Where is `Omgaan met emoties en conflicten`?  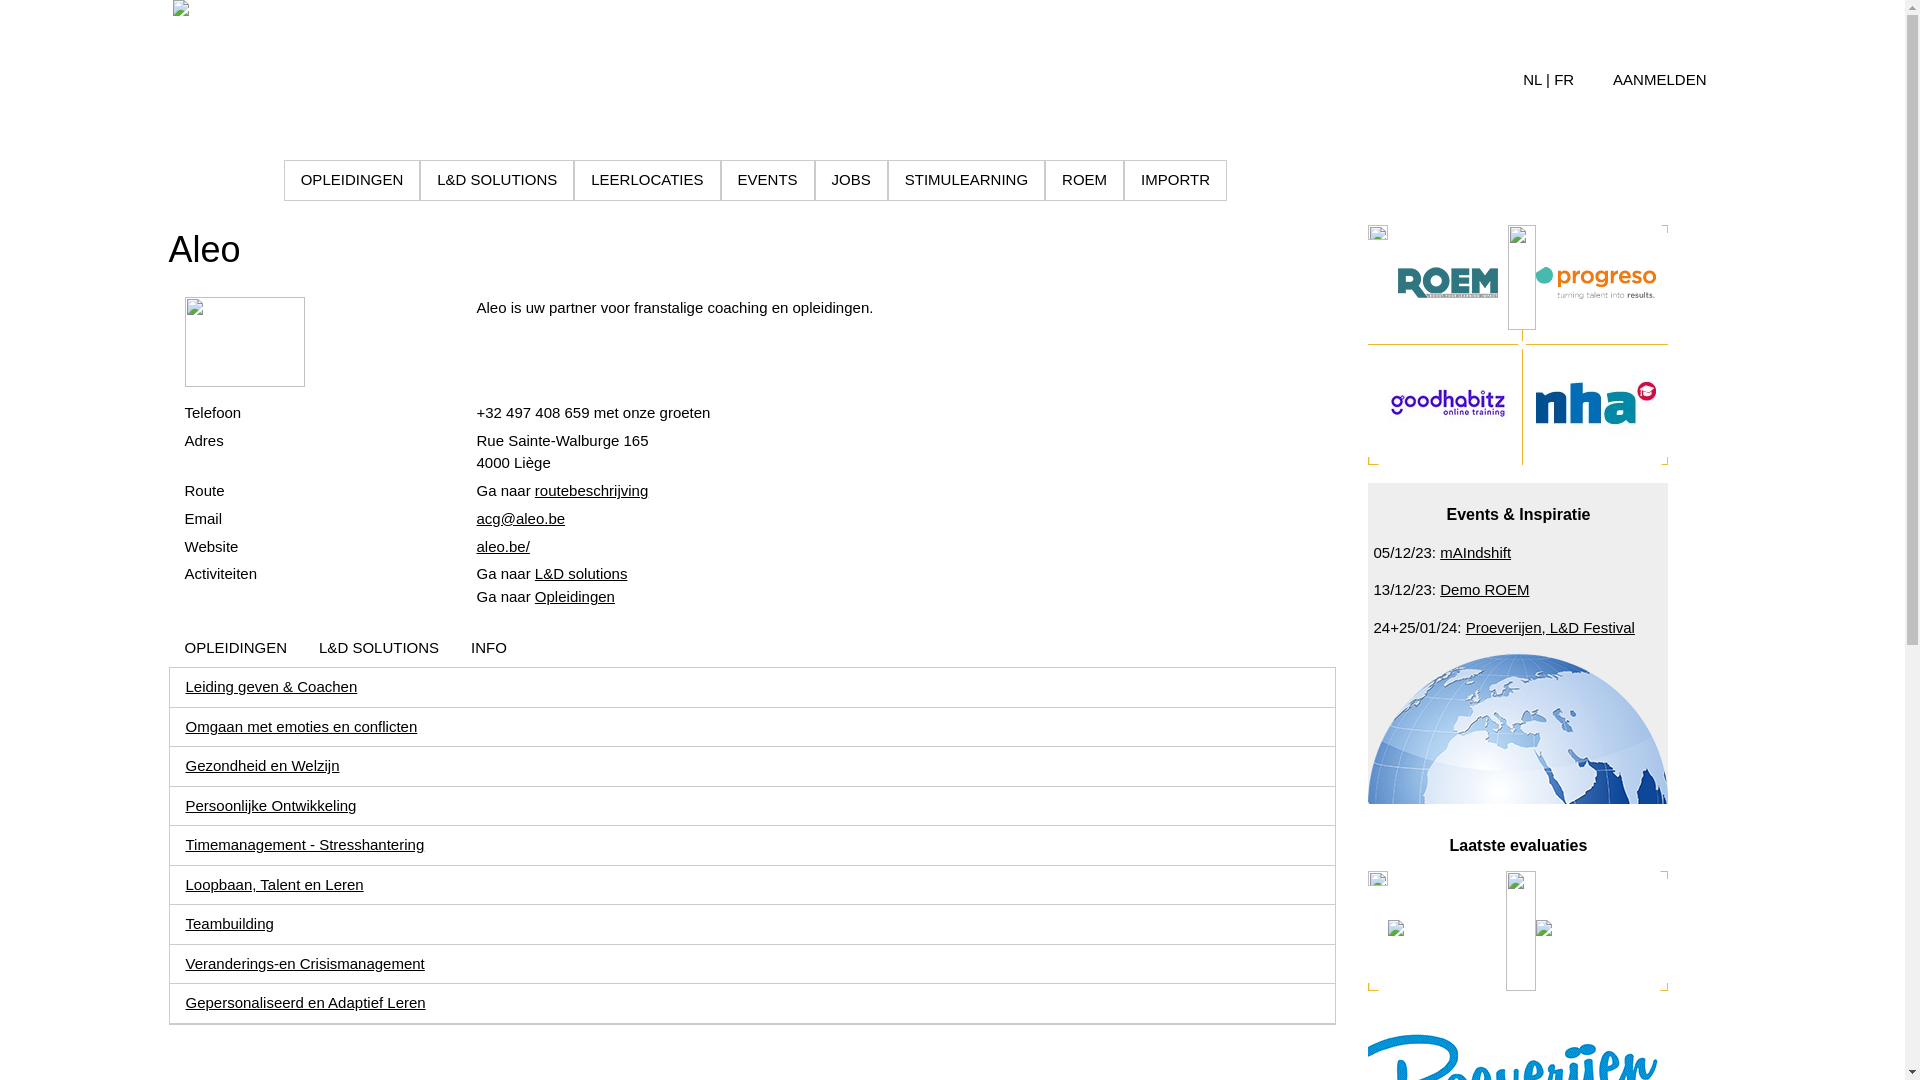 Omgaan met emoties en conflicten is located at coordinates (302, 726).